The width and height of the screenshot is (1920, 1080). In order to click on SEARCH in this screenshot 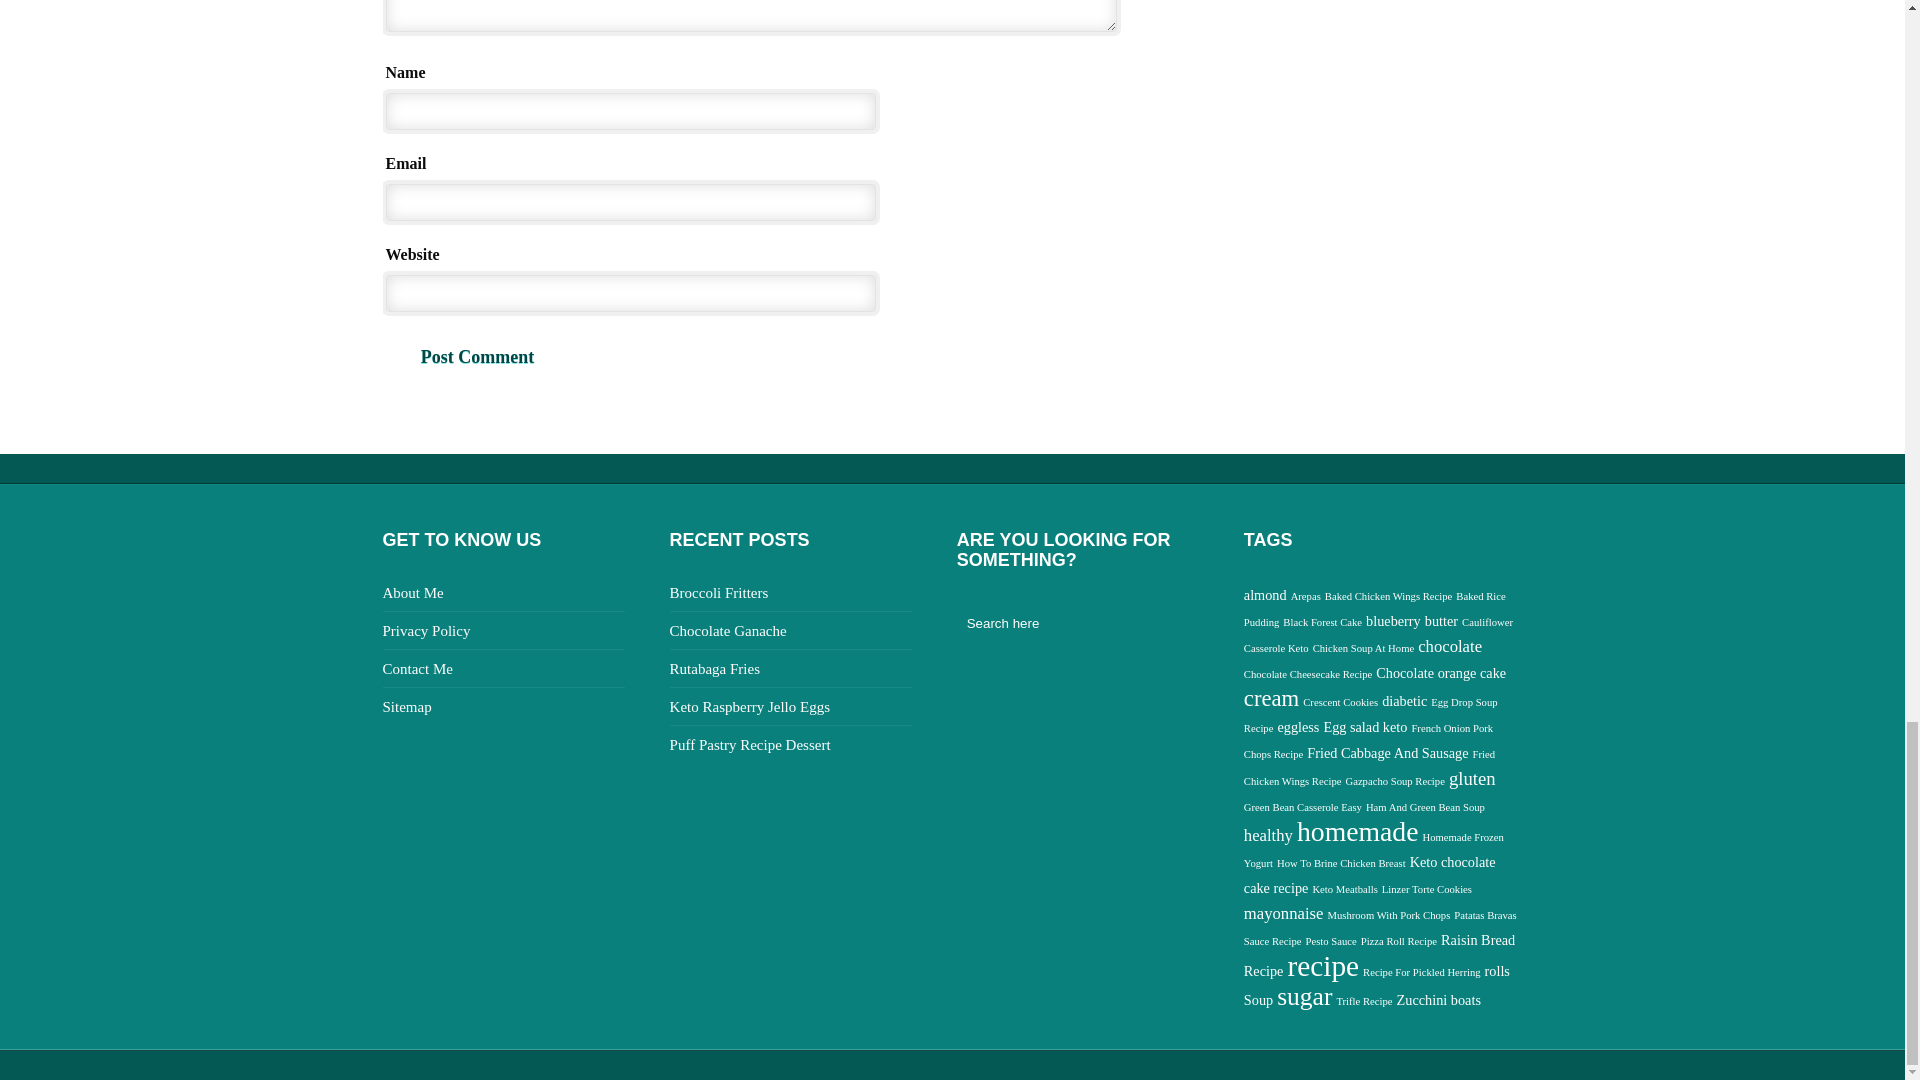, I will do `click(1191, 622)`.